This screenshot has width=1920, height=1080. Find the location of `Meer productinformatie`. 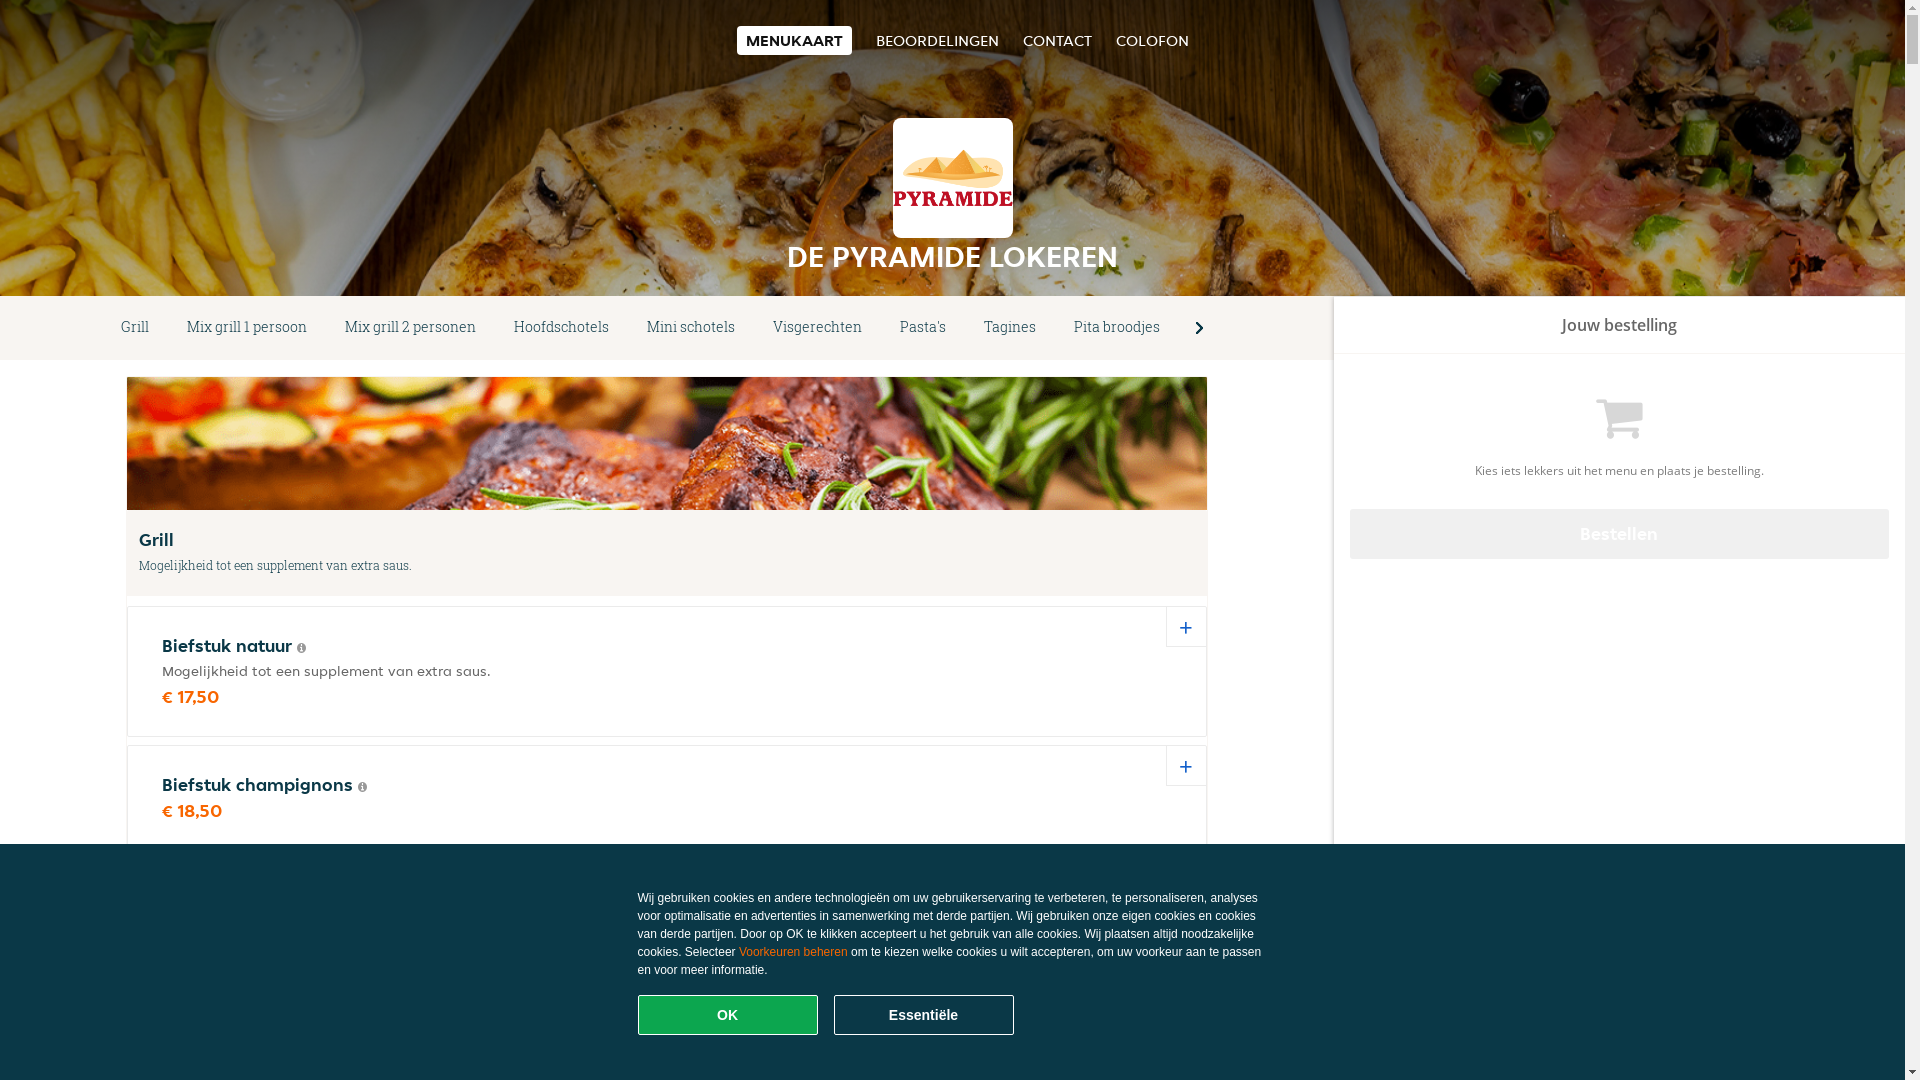

Meer productinformatie is located at coordinates (362, 787).